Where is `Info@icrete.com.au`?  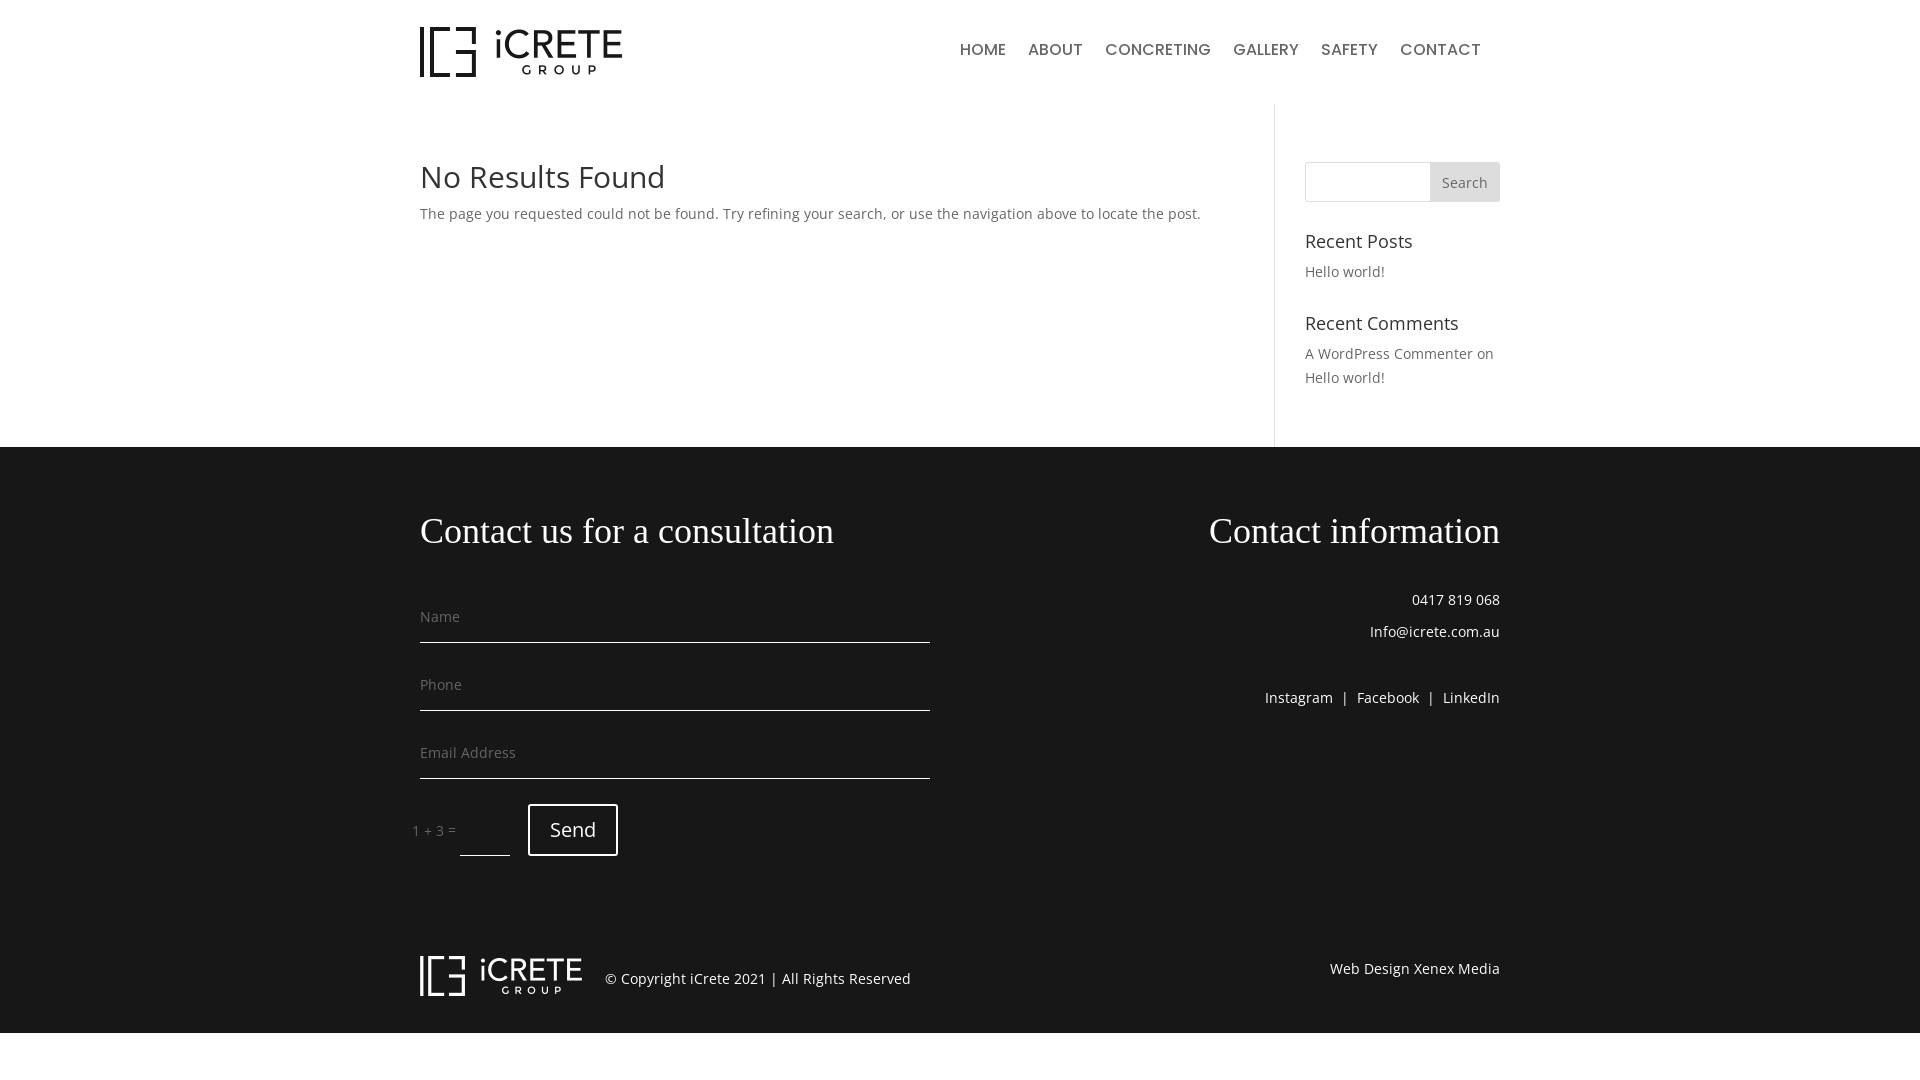
Info@icrete.com.au is located at coordinates (1435, 632).